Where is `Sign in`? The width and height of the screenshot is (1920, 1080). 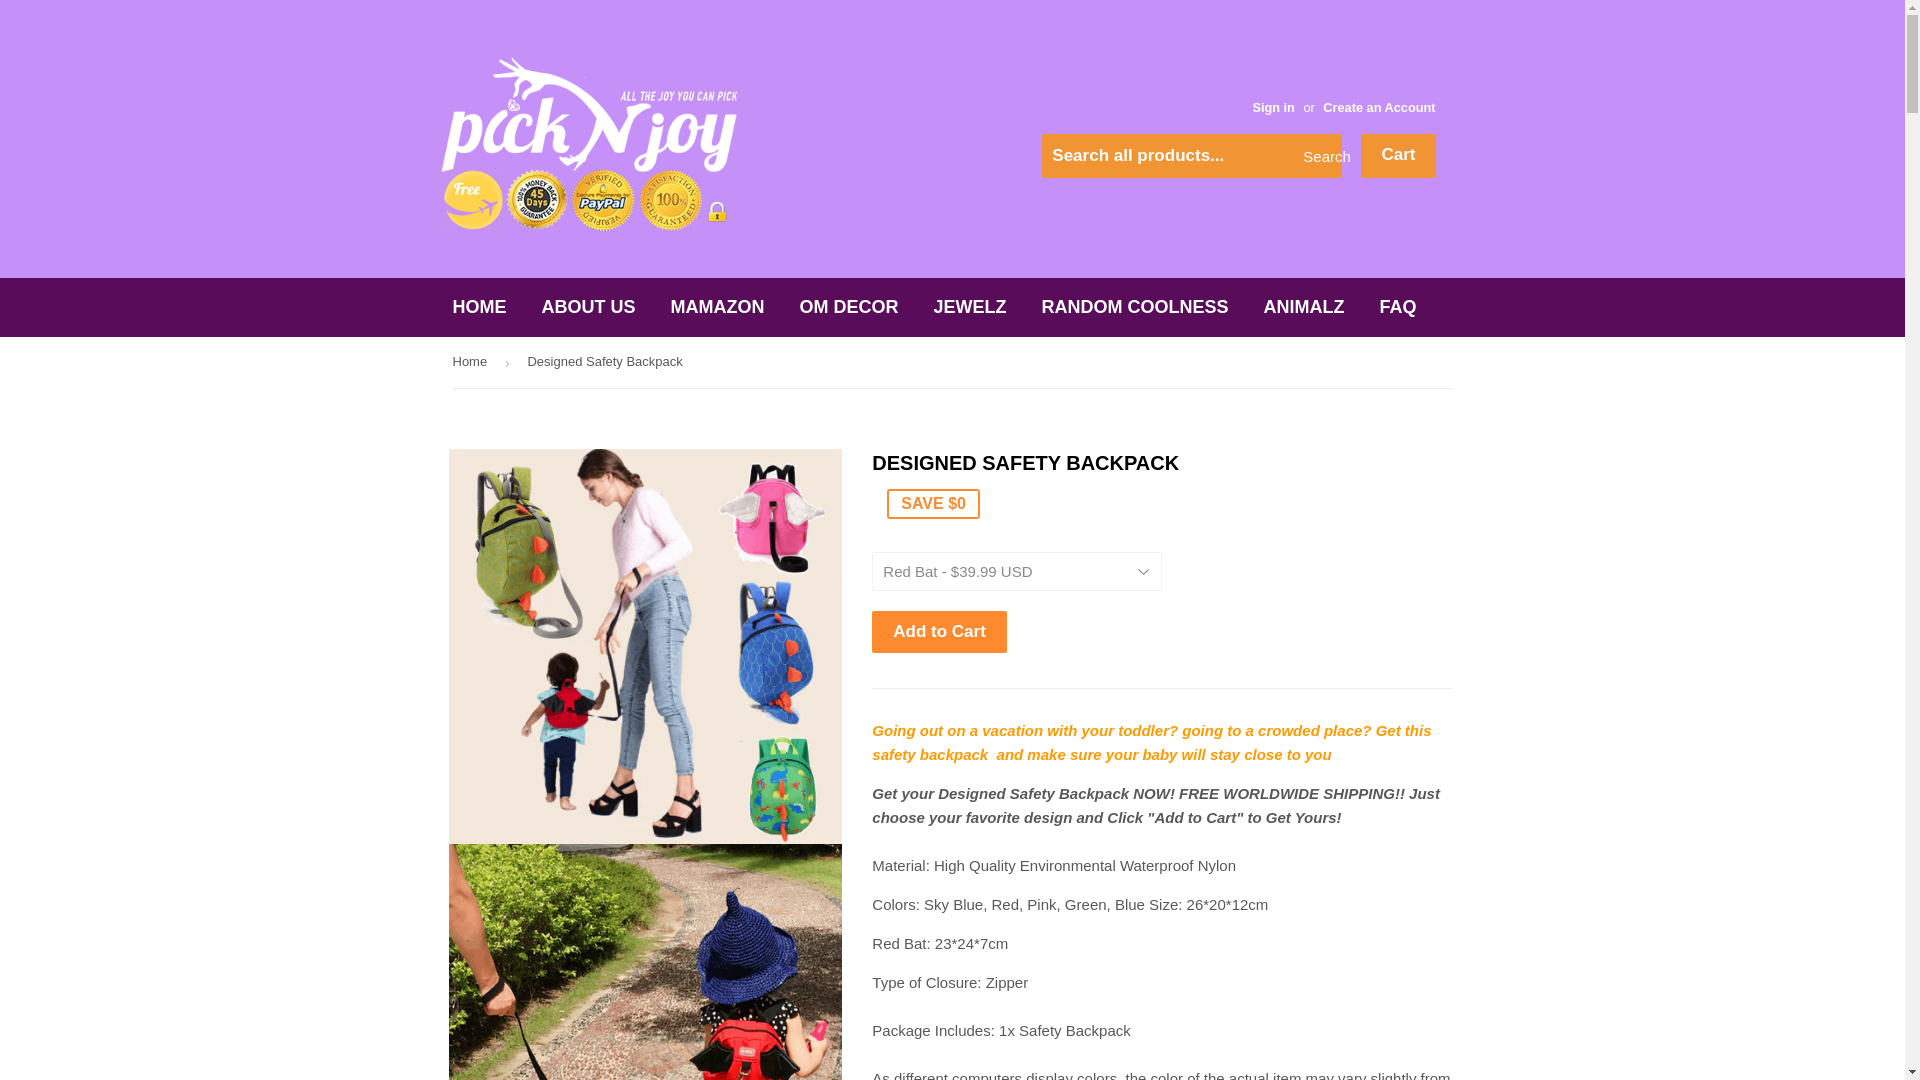 Sign in is located at coordinates (1272, 107).